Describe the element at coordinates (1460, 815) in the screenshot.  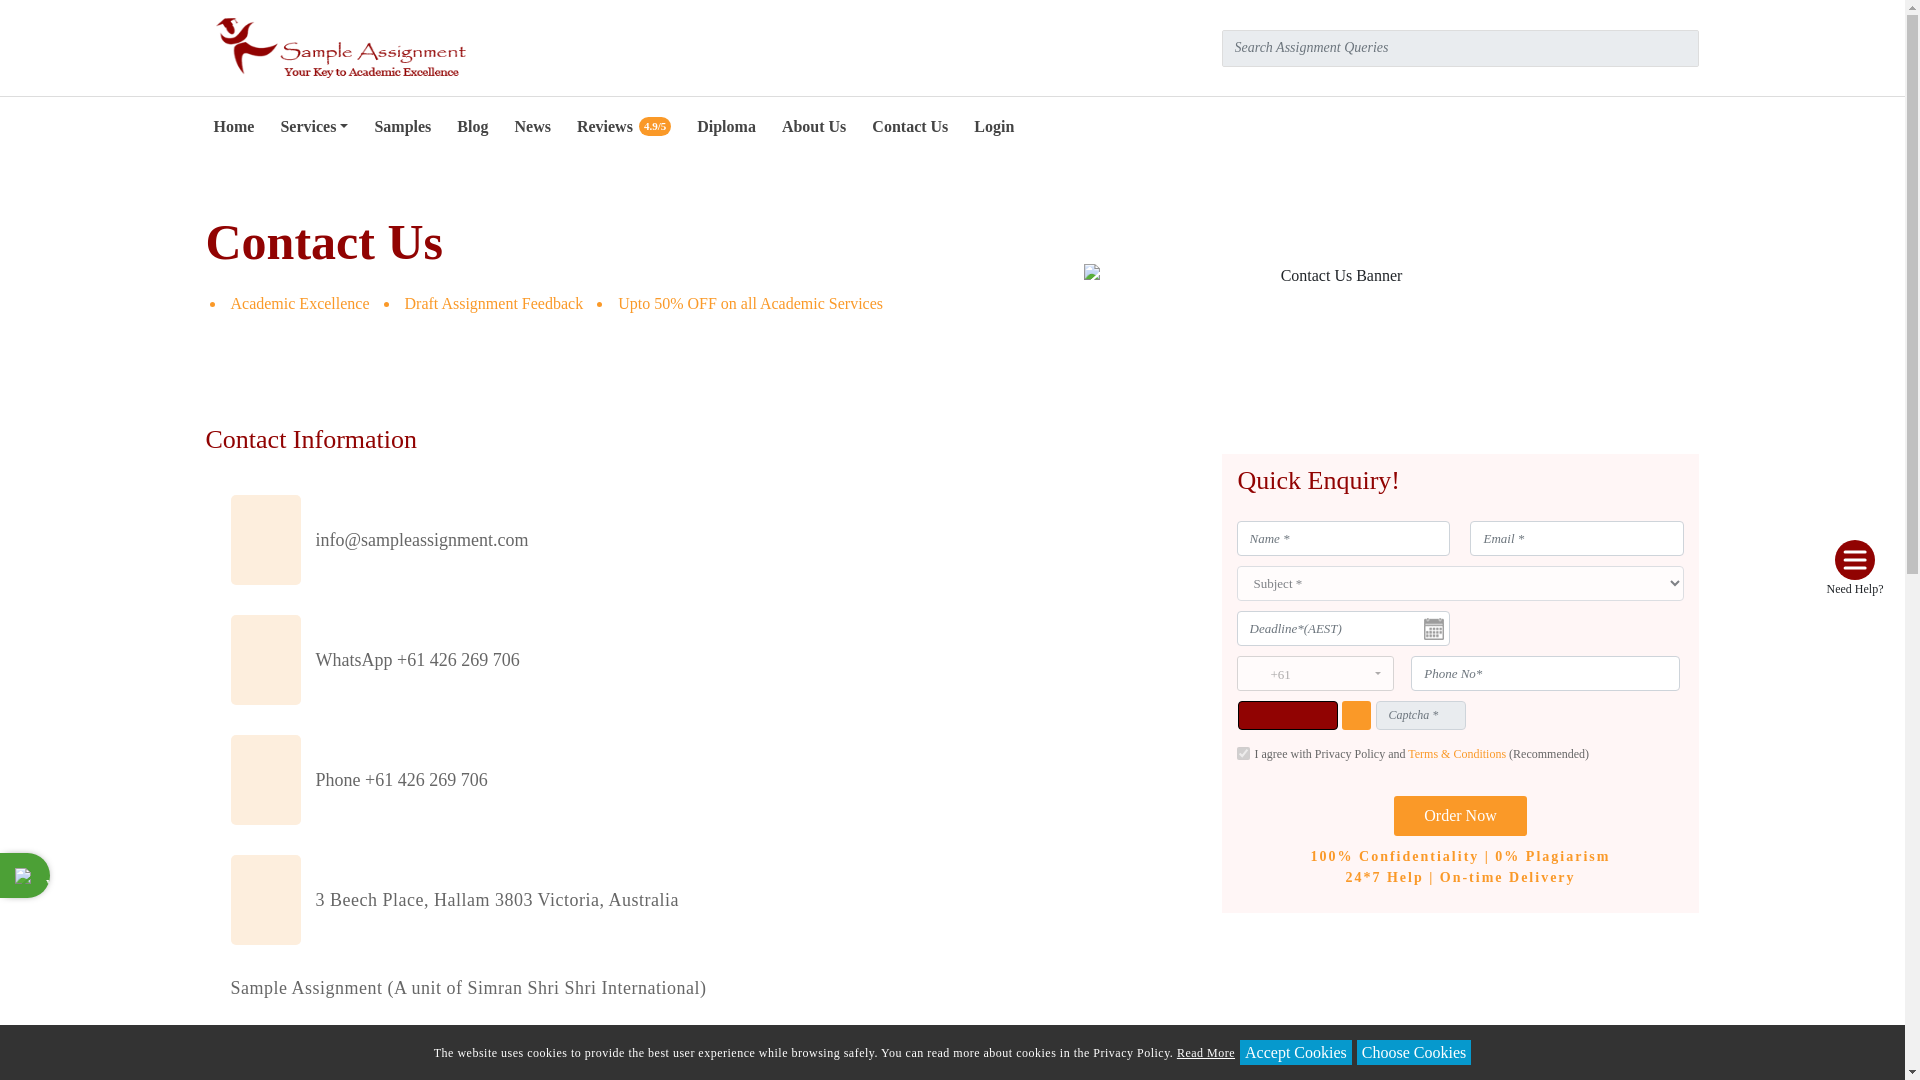
I see `Get Free Quote of Assignment Help AU` at that location.